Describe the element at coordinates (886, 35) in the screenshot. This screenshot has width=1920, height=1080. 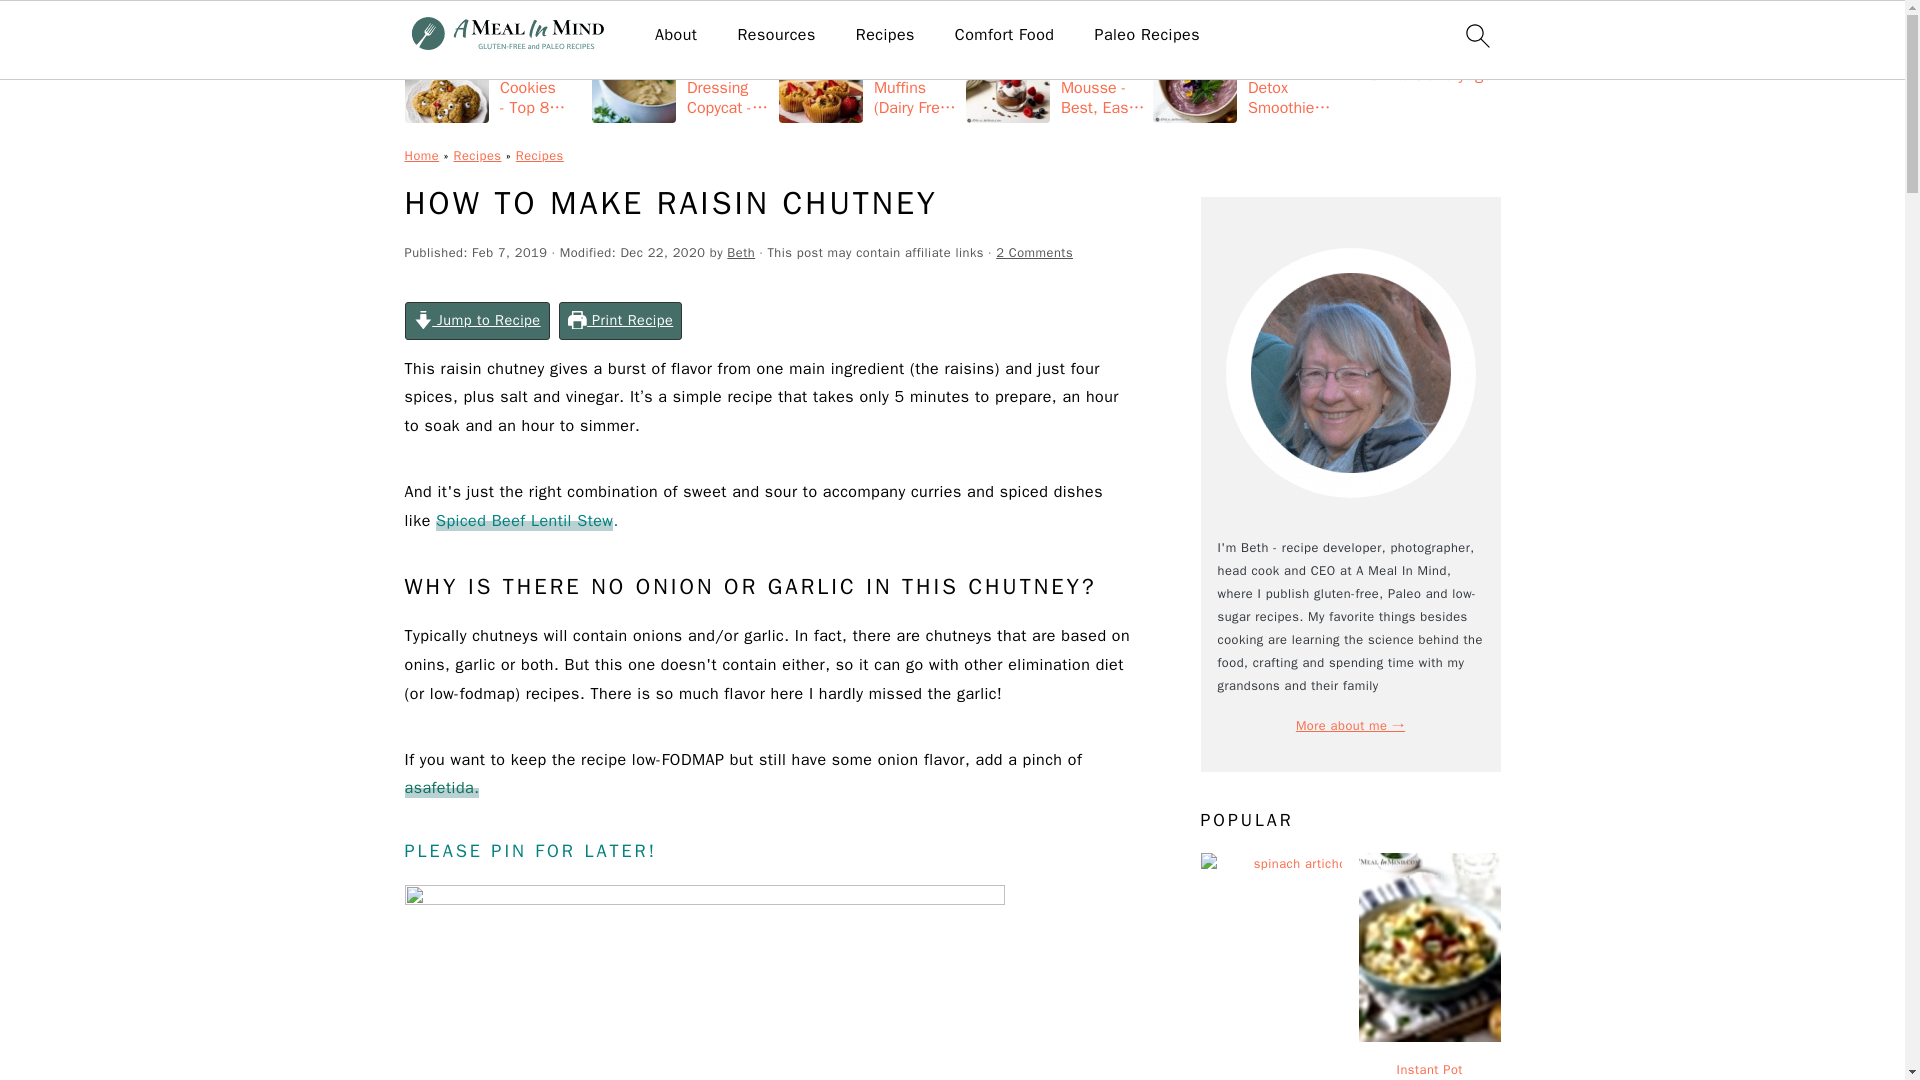
I see `Recipes` at that location.